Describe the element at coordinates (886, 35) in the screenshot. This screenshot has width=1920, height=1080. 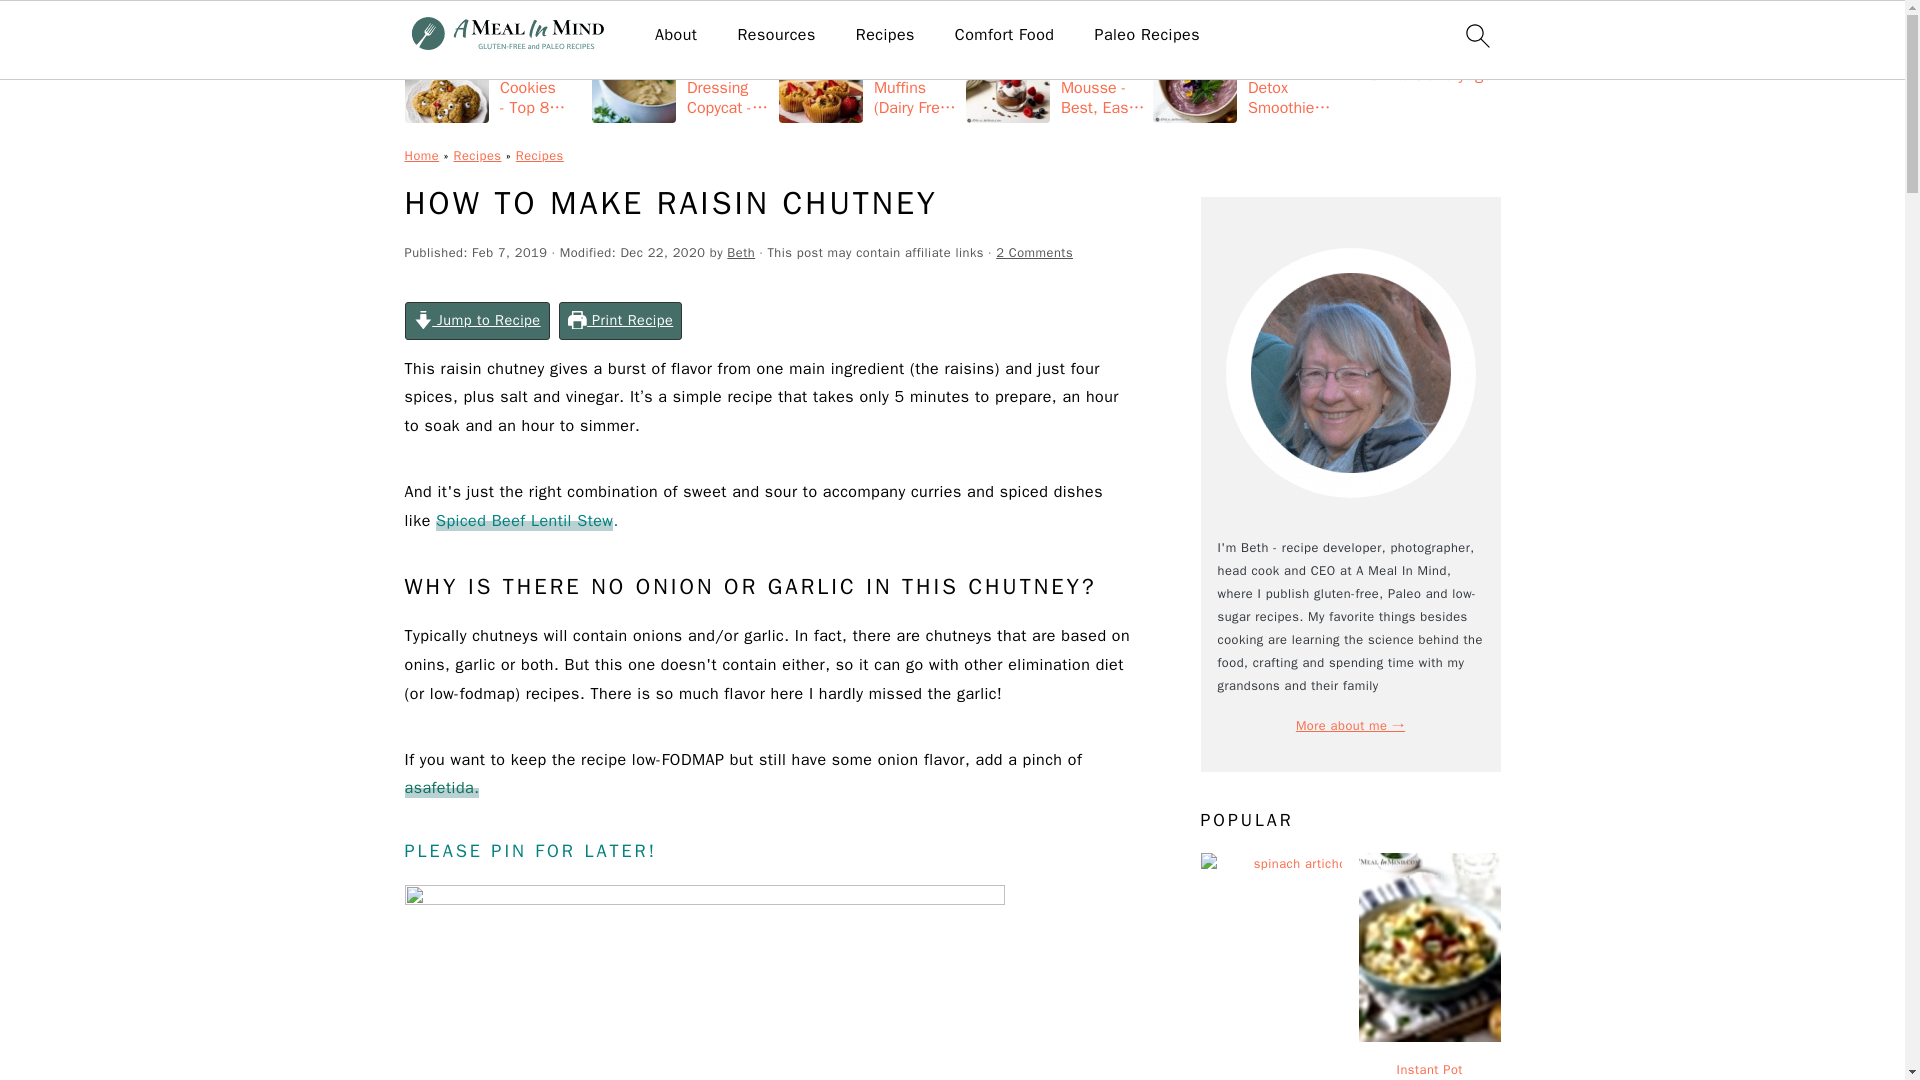
I see `Recipes` at that location.